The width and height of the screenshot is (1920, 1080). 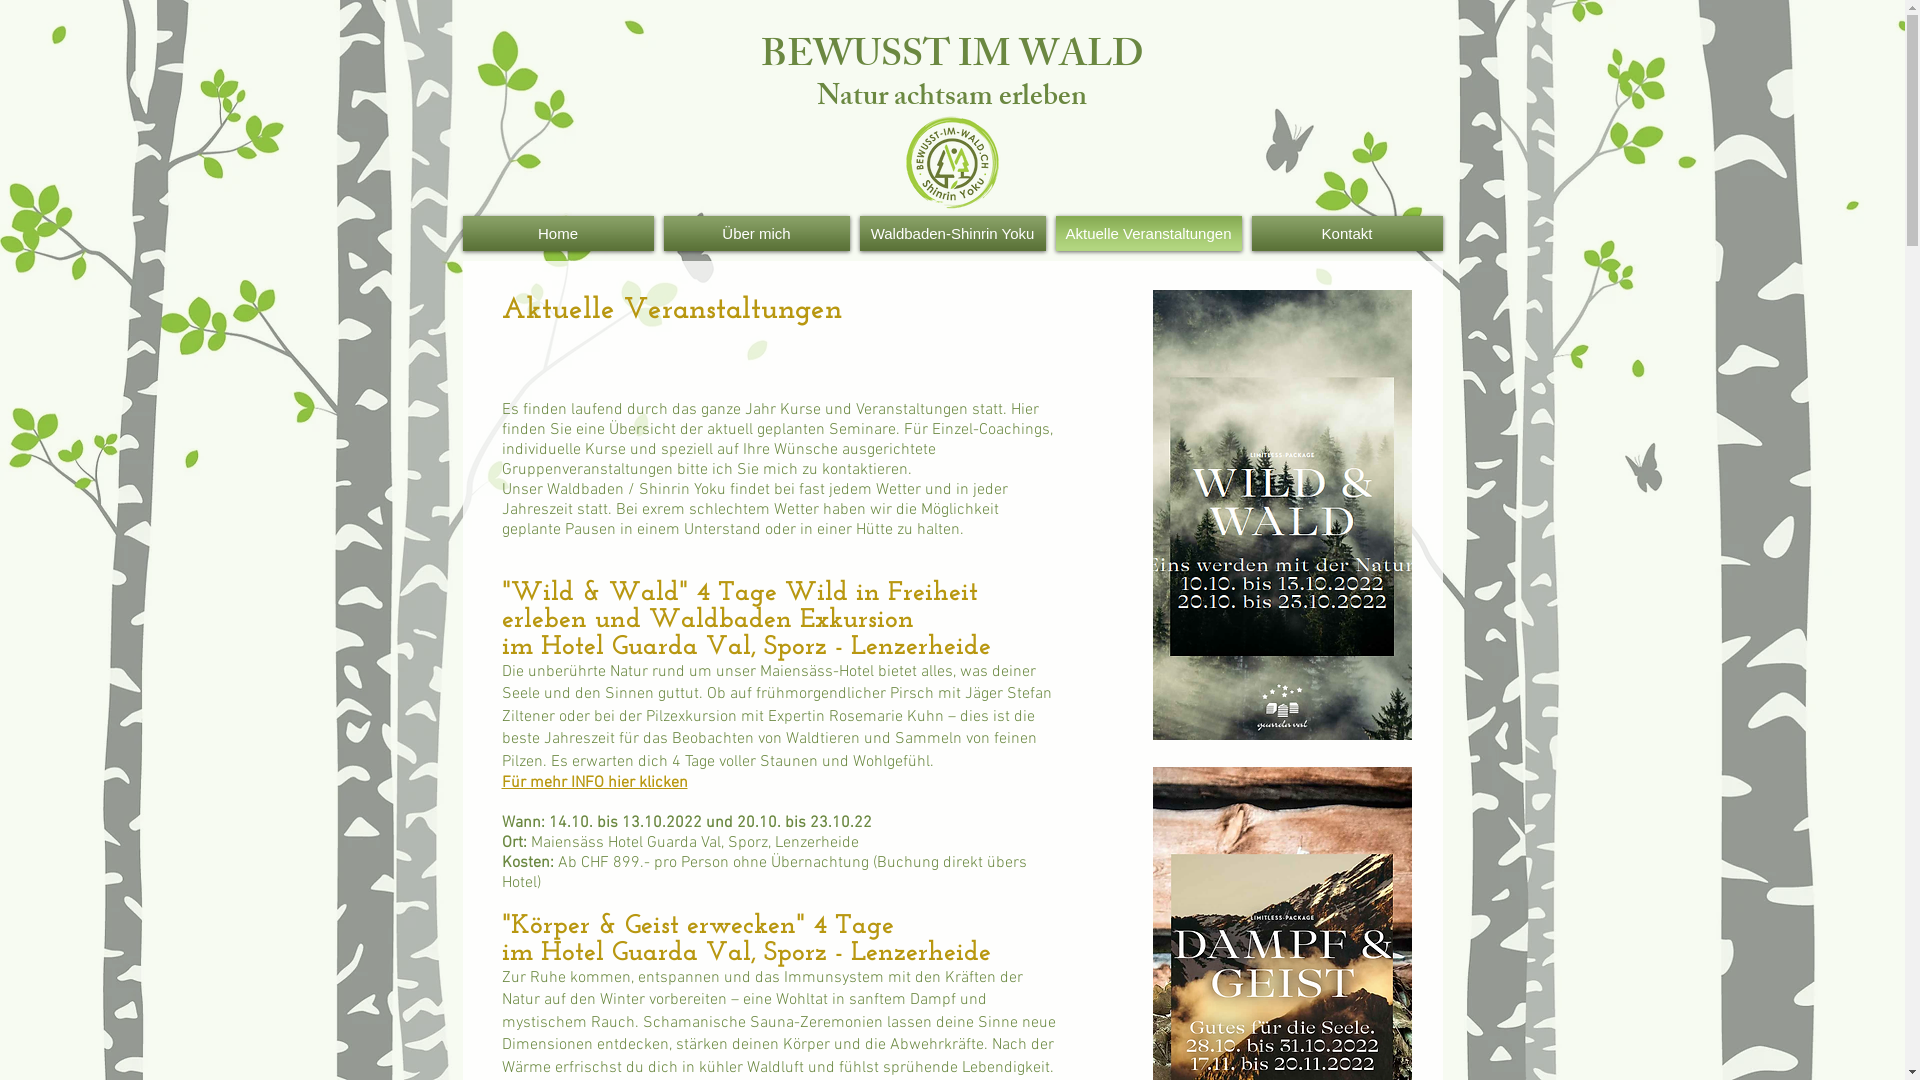 I want to click on Kontakt, so click(x=1344, y=234).